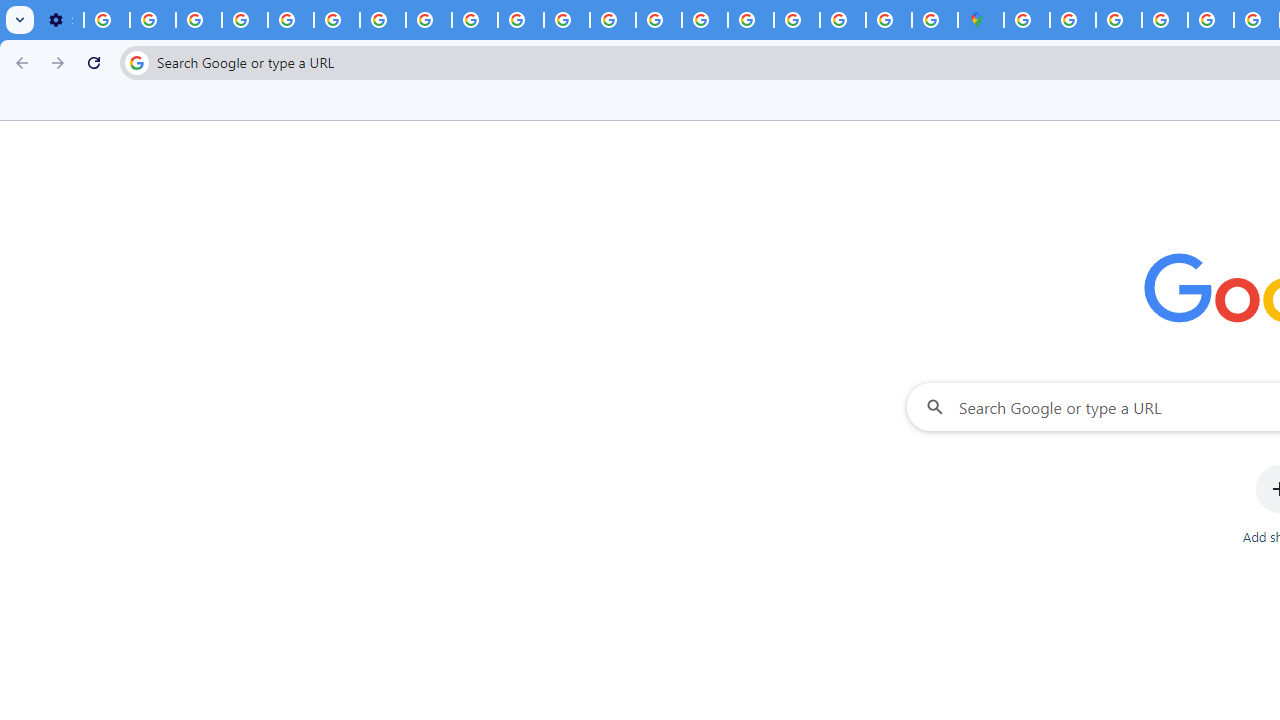 Image resolution: width=1280 pixels, height=720 pixels. I want to click on Terms and Conditions, so click(1210, 20).